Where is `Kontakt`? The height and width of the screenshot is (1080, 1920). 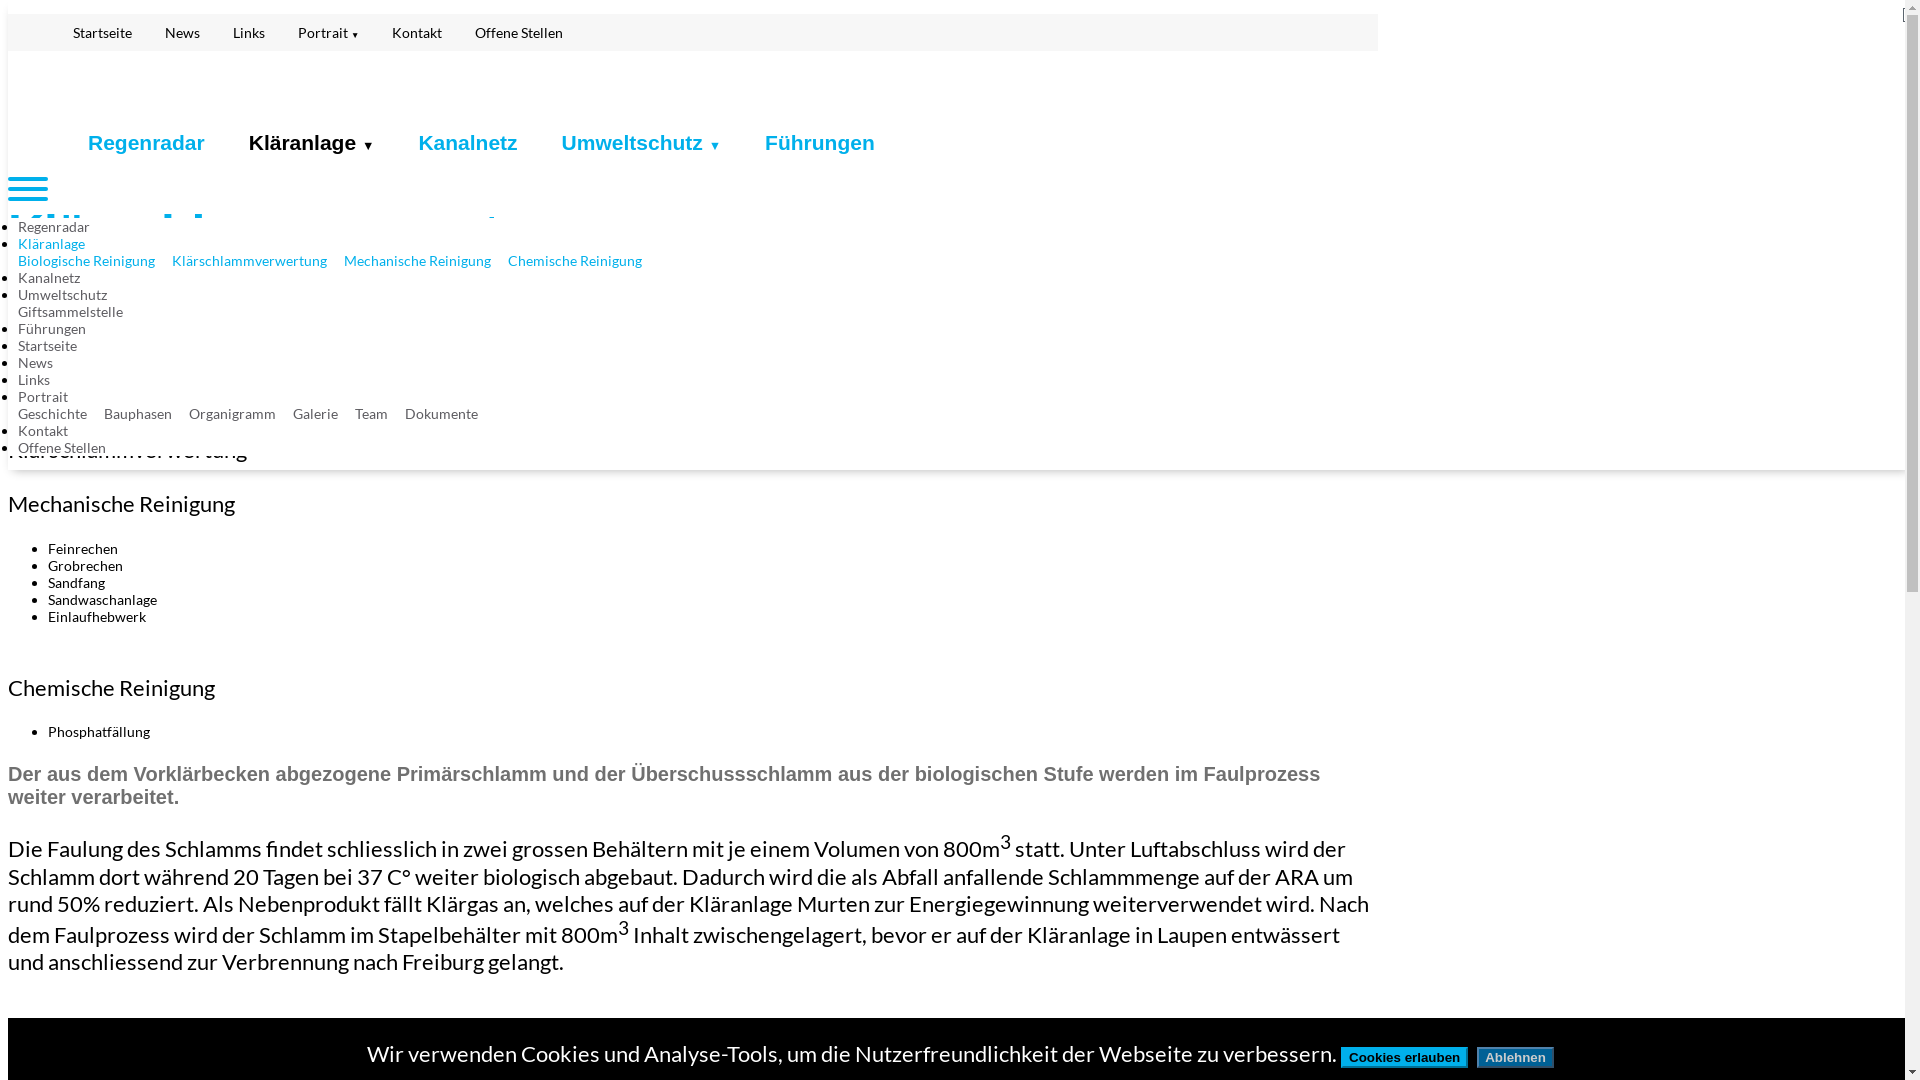
Kontakt is located at coordinates (417, 32).